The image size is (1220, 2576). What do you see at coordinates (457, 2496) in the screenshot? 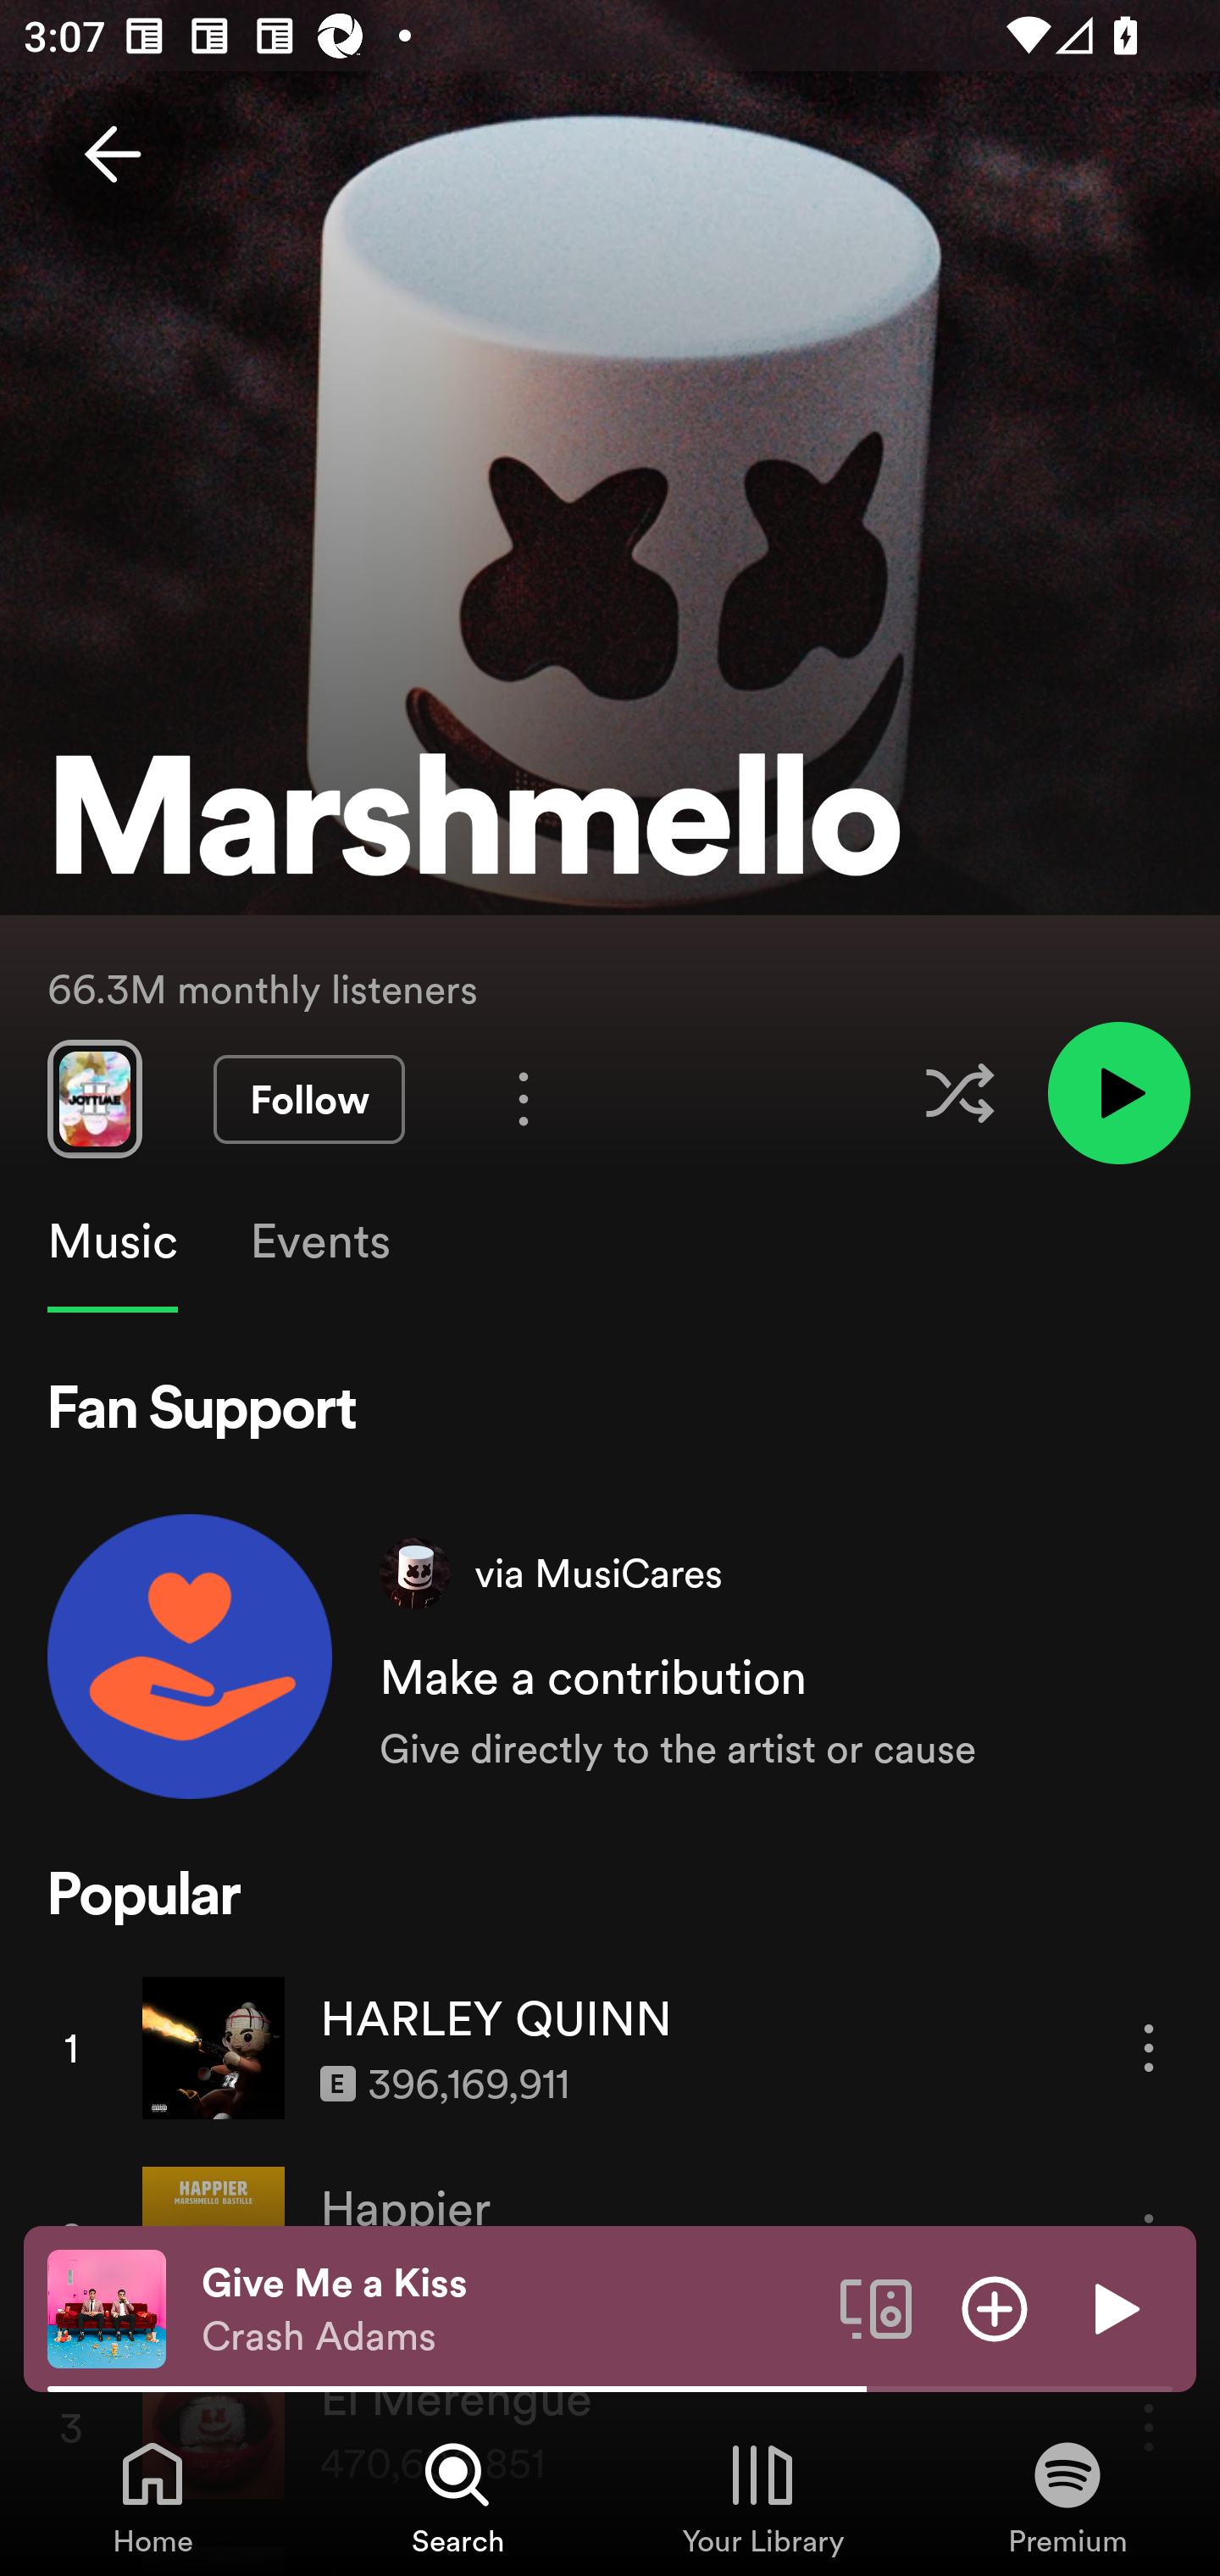
I see `Search, Tab 2 of 4 Search Search` at bounding box center [457, 2496].